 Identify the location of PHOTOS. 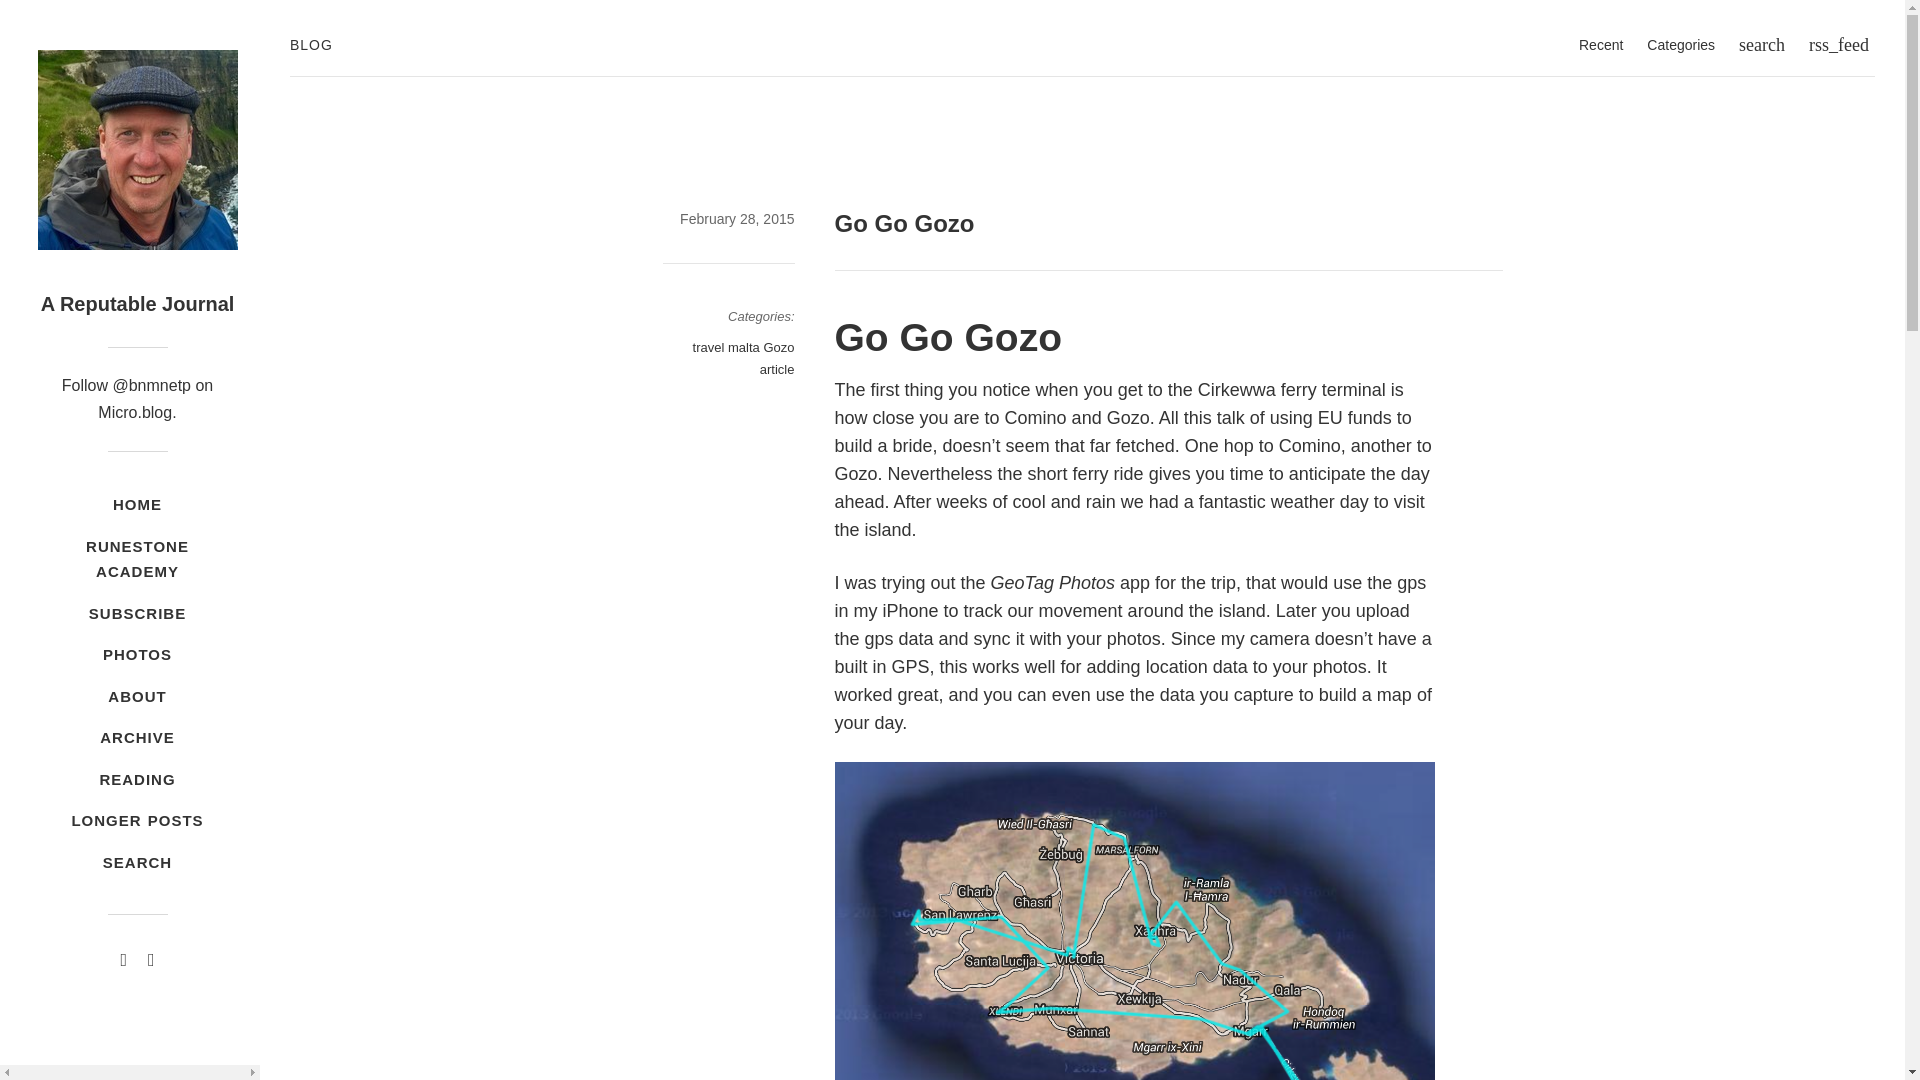
(136, 654).